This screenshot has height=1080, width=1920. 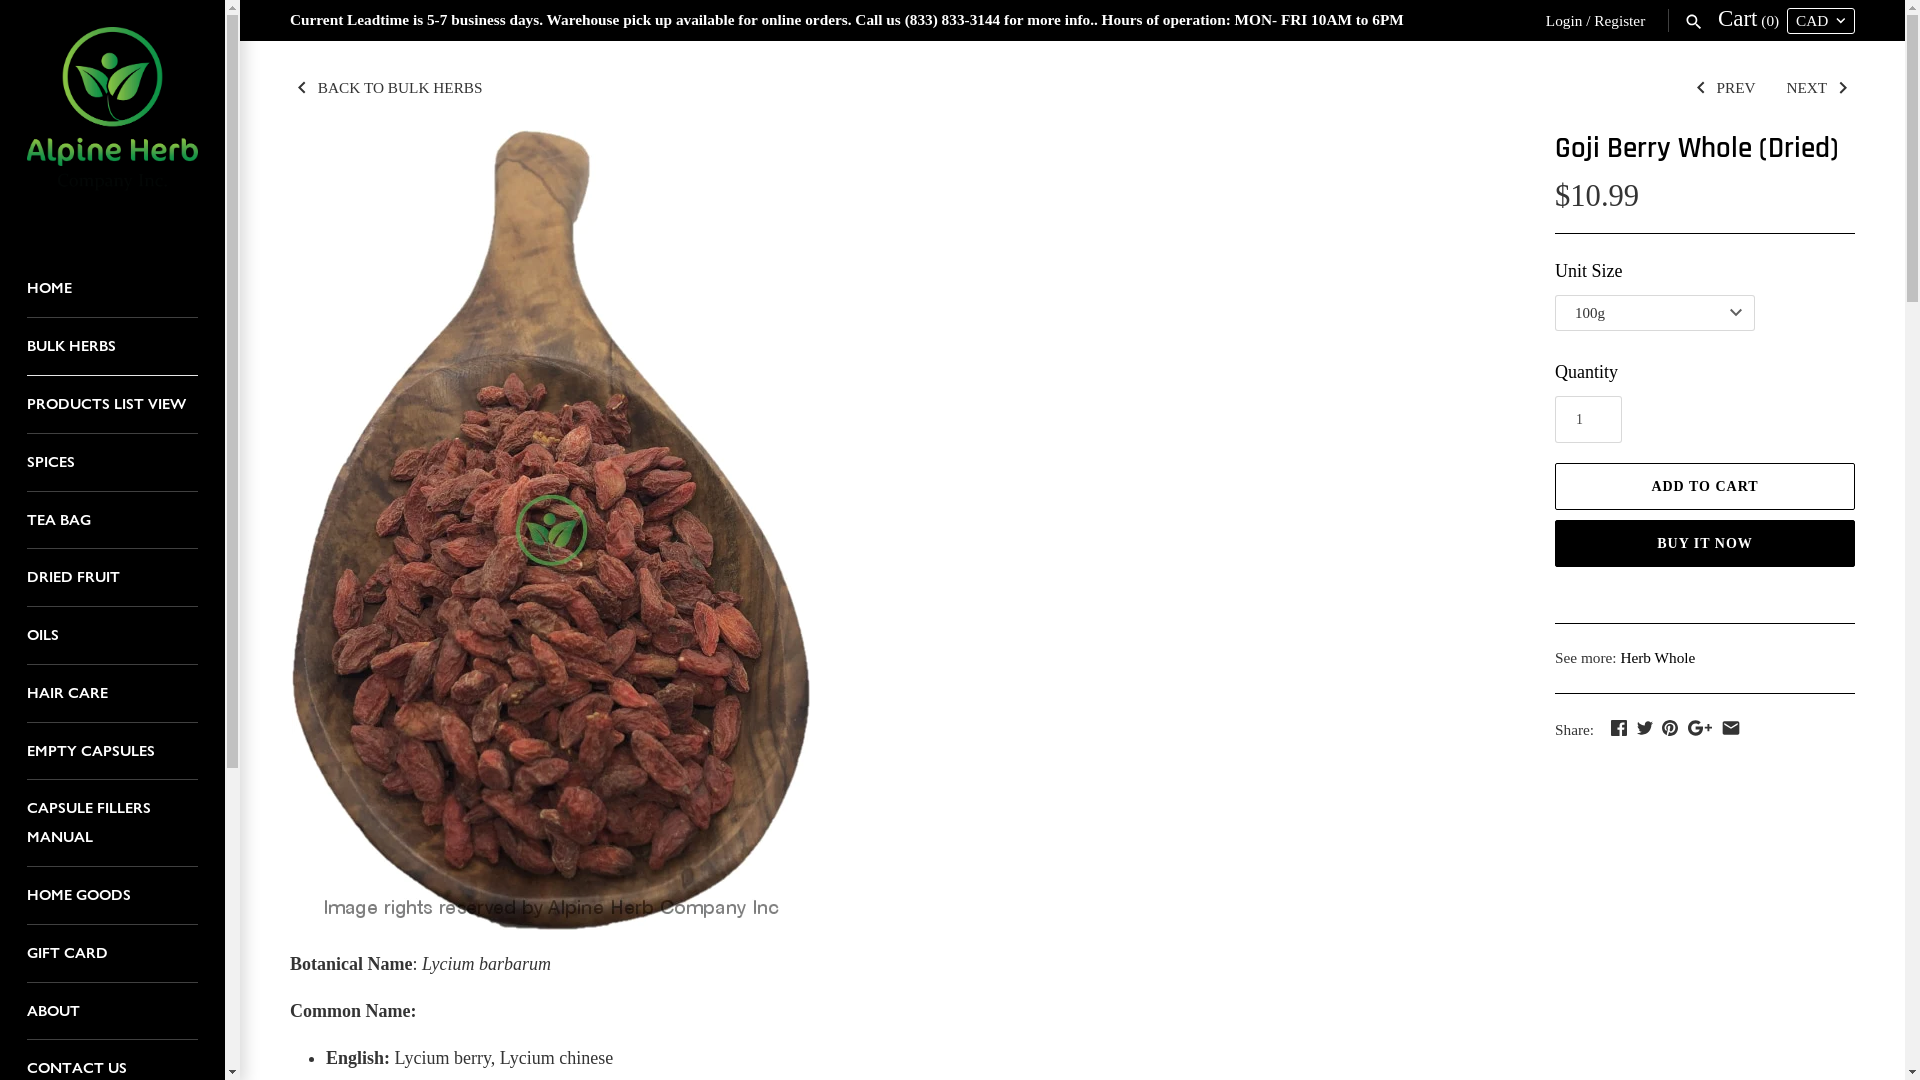 What do you see at coordinates (112, 824) in the screenshot?
I see `CAPSULE FILLERS MANUAL` at bounding box center [112, 824].